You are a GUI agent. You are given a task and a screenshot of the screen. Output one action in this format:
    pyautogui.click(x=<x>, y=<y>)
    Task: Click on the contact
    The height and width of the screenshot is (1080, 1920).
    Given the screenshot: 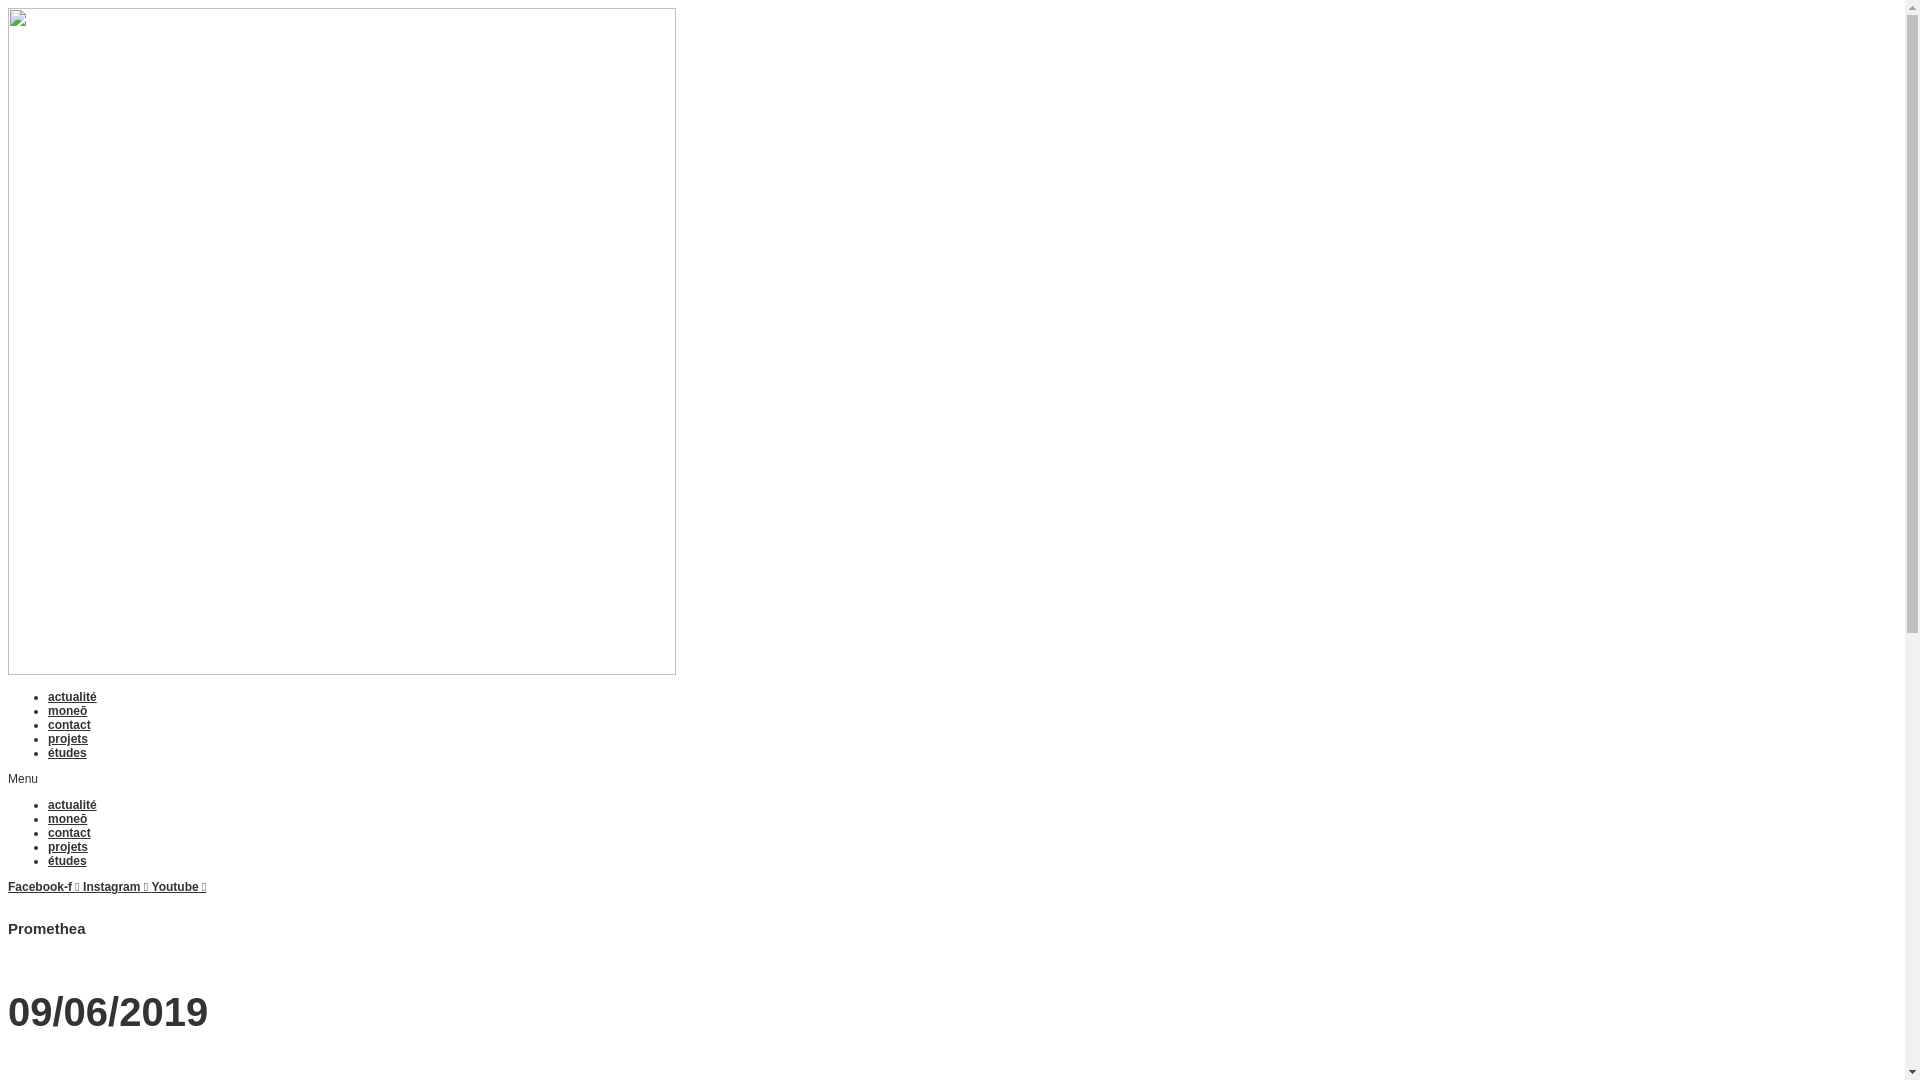 What is the action you would take?
    pyautogui.click(x=70, y=833)
    